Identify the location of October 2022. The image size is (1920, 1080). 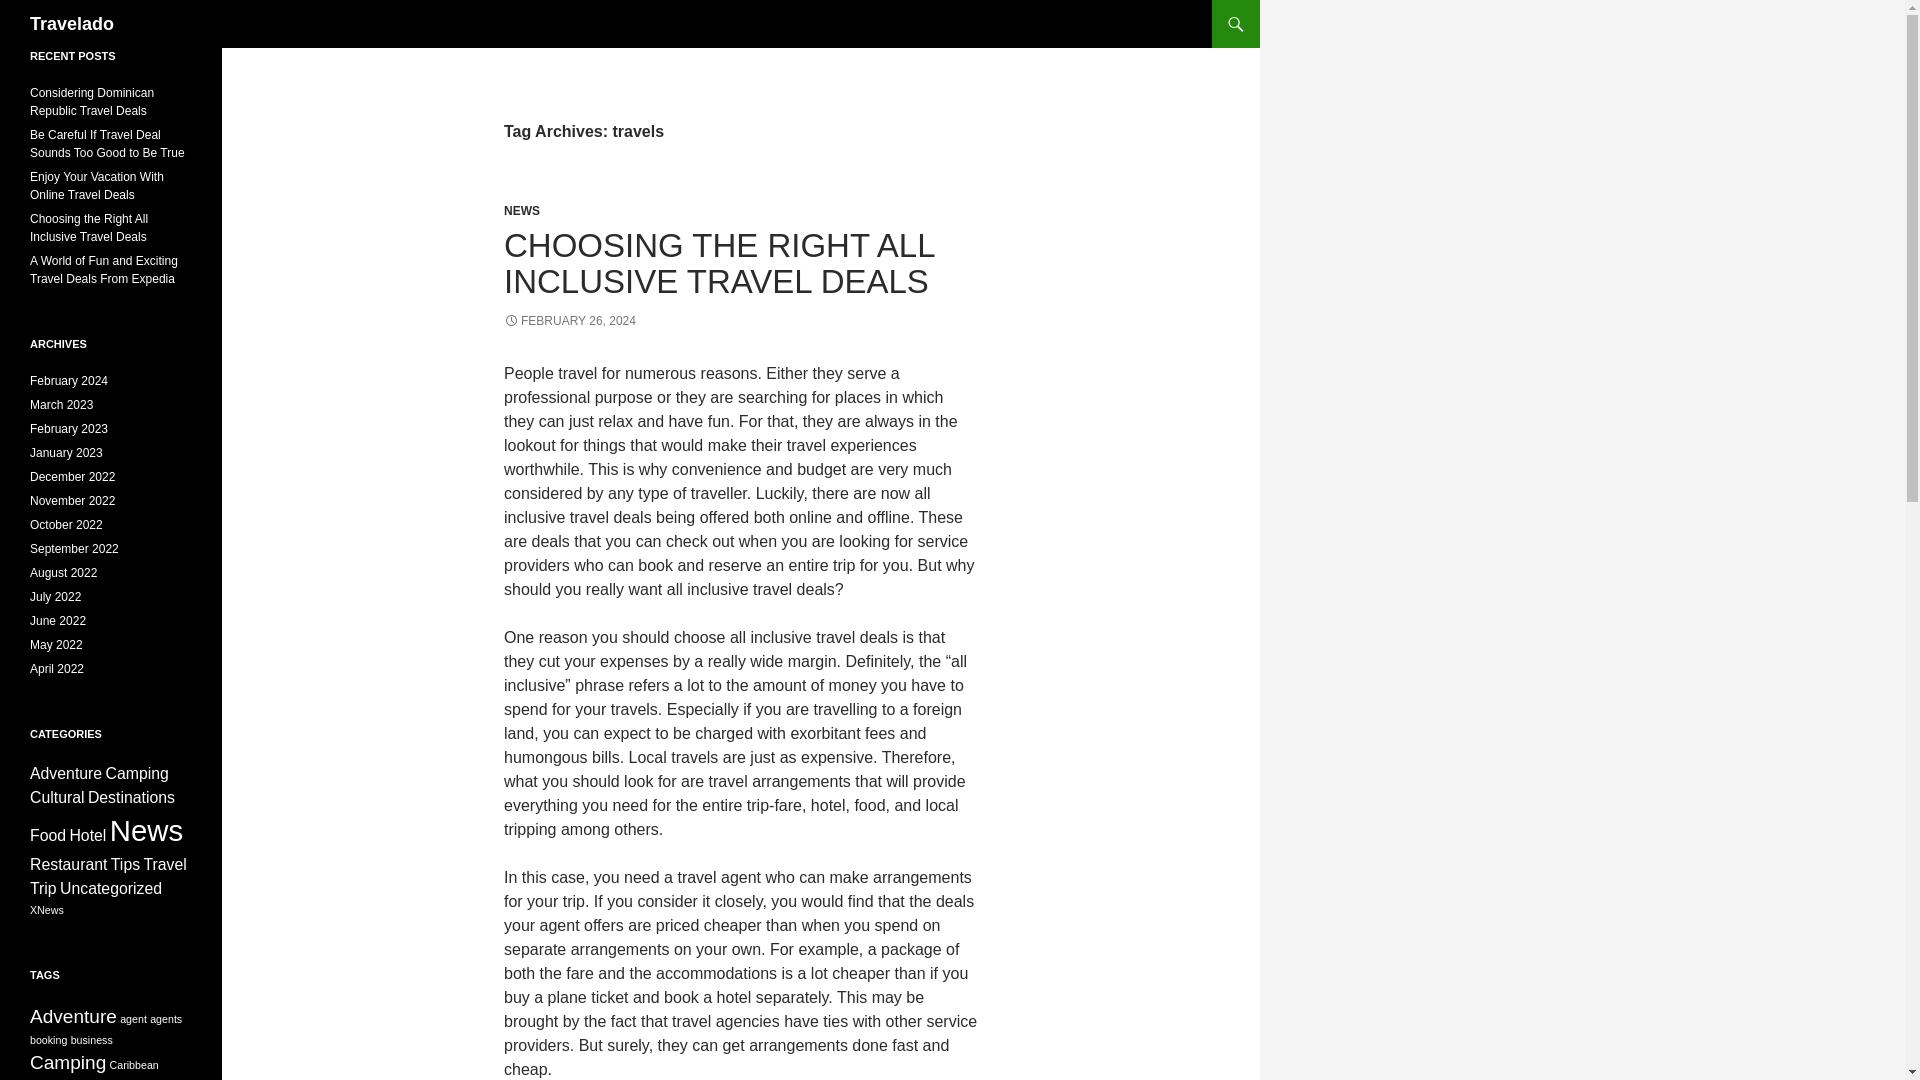
(66, 525).